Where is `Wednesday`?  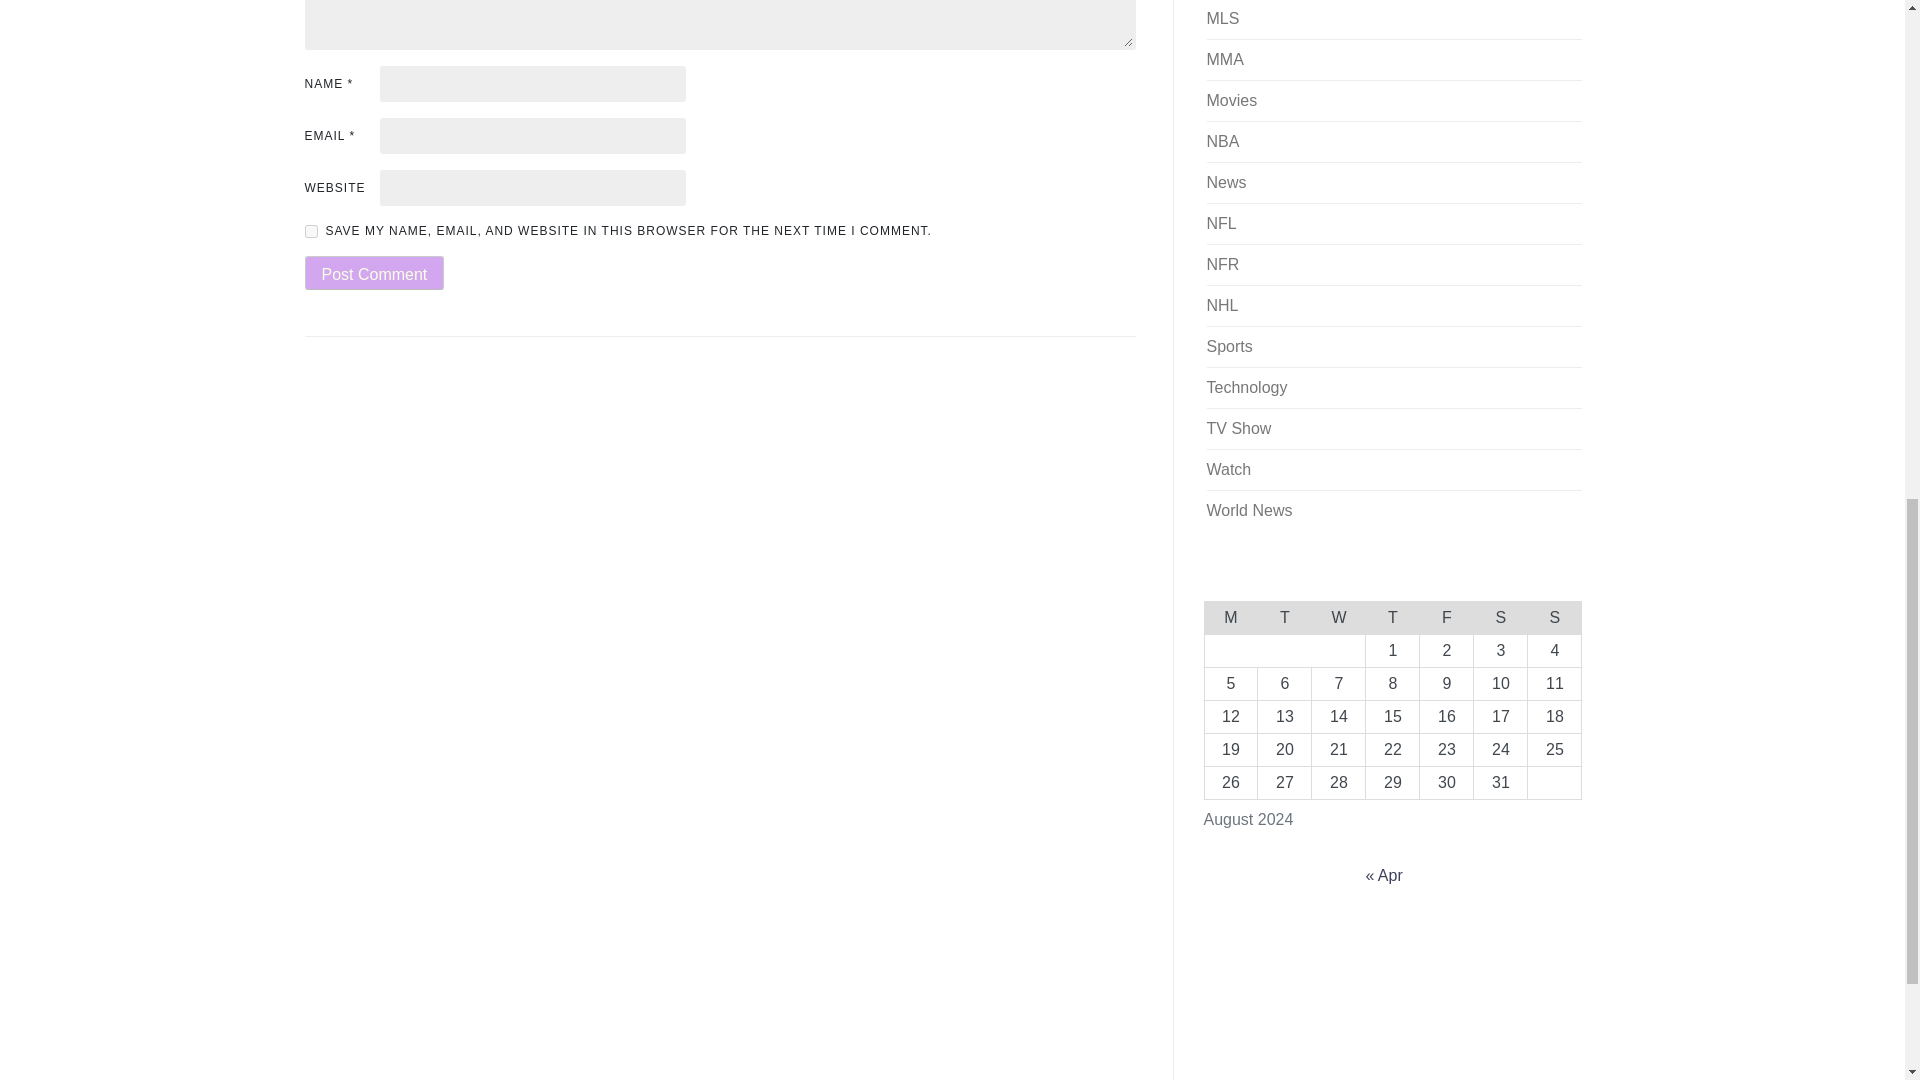
Wednesday is located at coordinates (1338, 616).